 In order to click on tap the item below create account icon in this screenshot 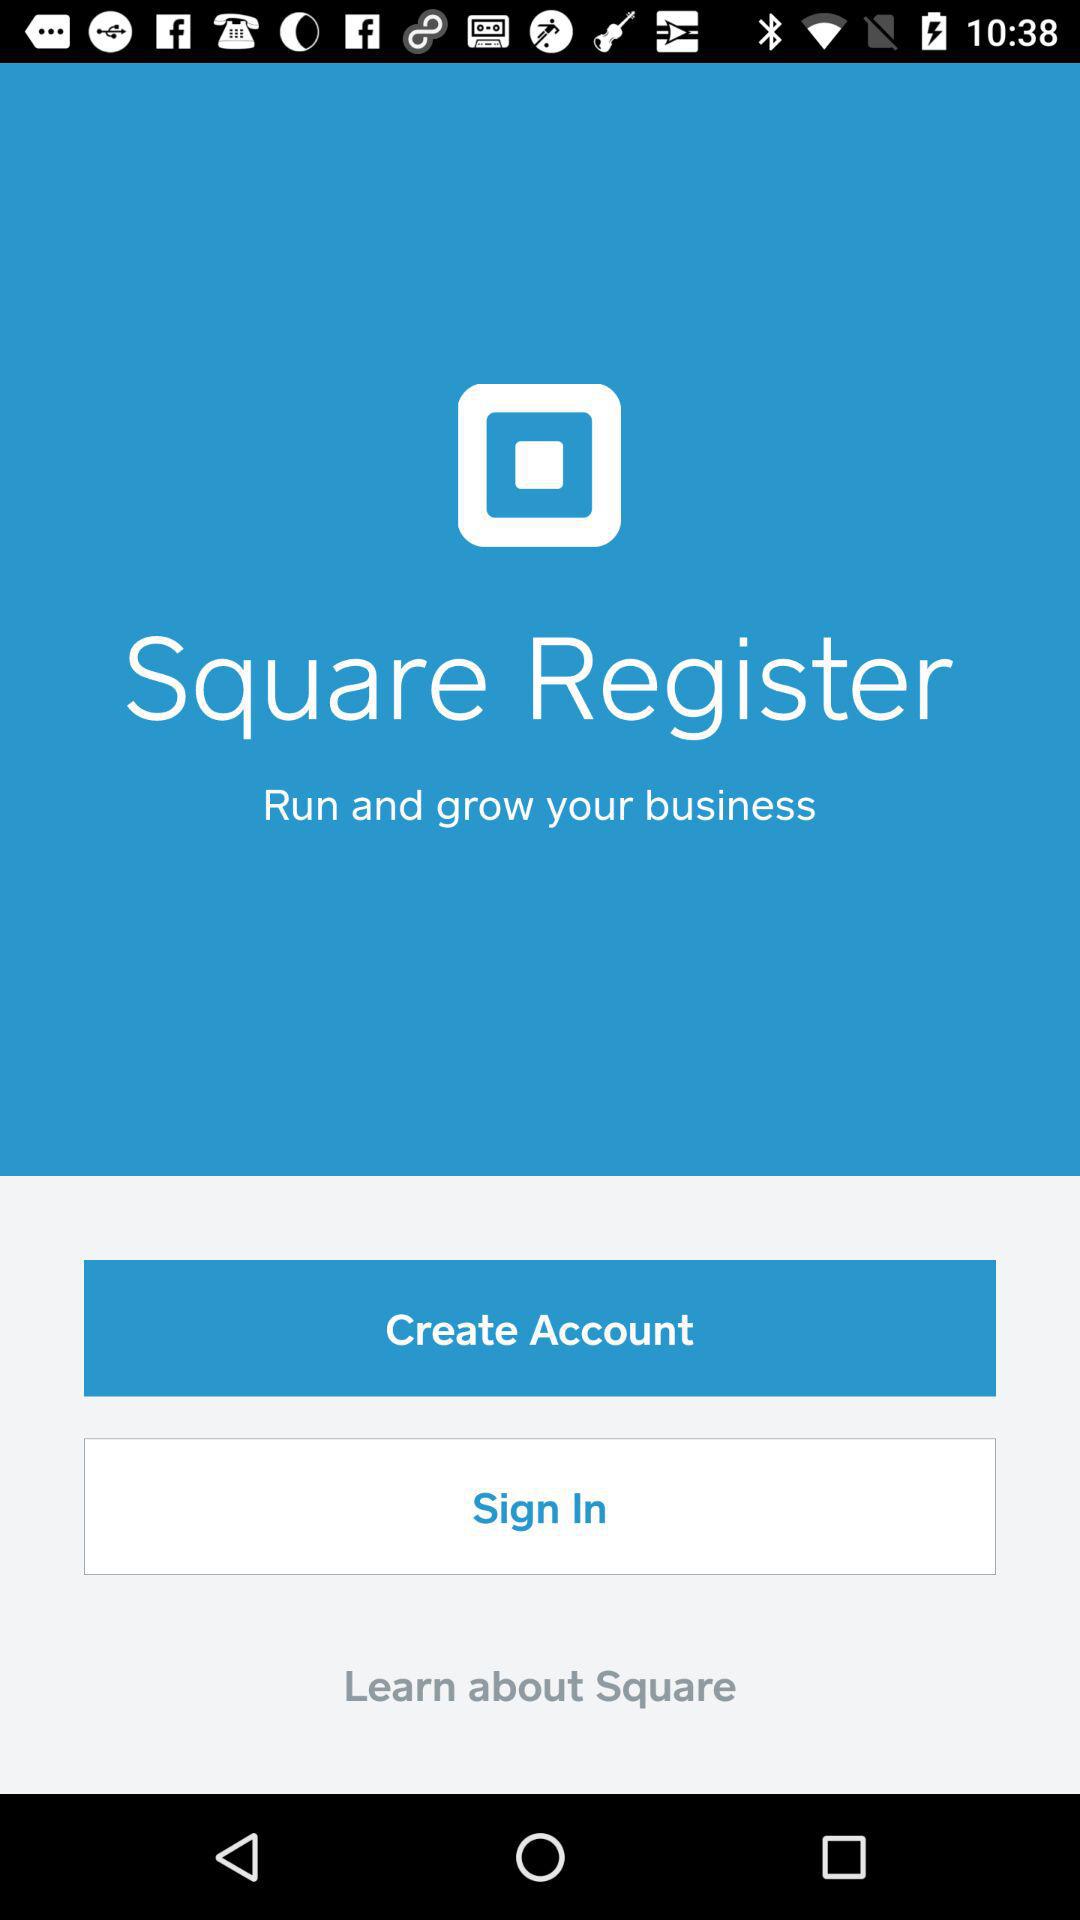, I will do `click(540, 1506)`.